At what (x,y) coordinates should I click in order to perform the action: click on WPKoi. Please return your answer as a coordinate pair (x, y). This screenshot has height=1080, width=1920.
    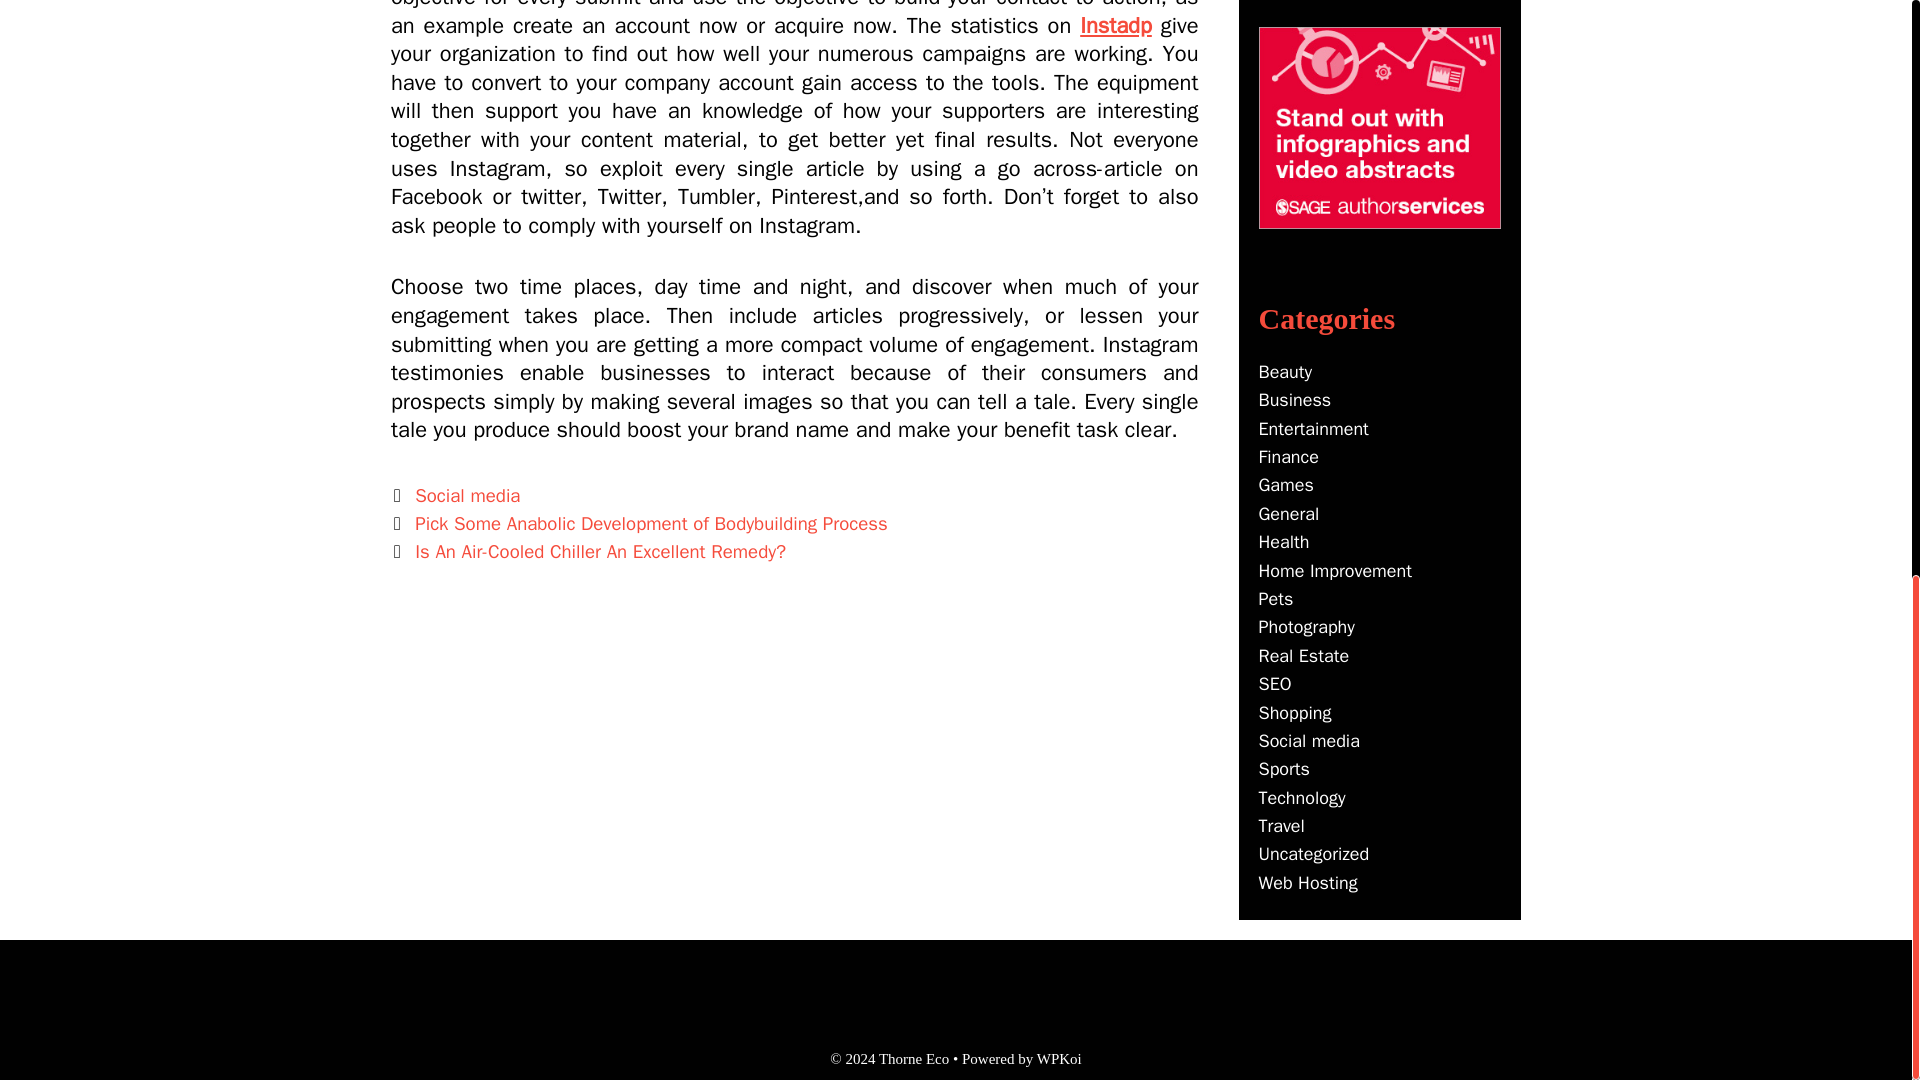
    Looking at the image, I should click on (1059, 1058).